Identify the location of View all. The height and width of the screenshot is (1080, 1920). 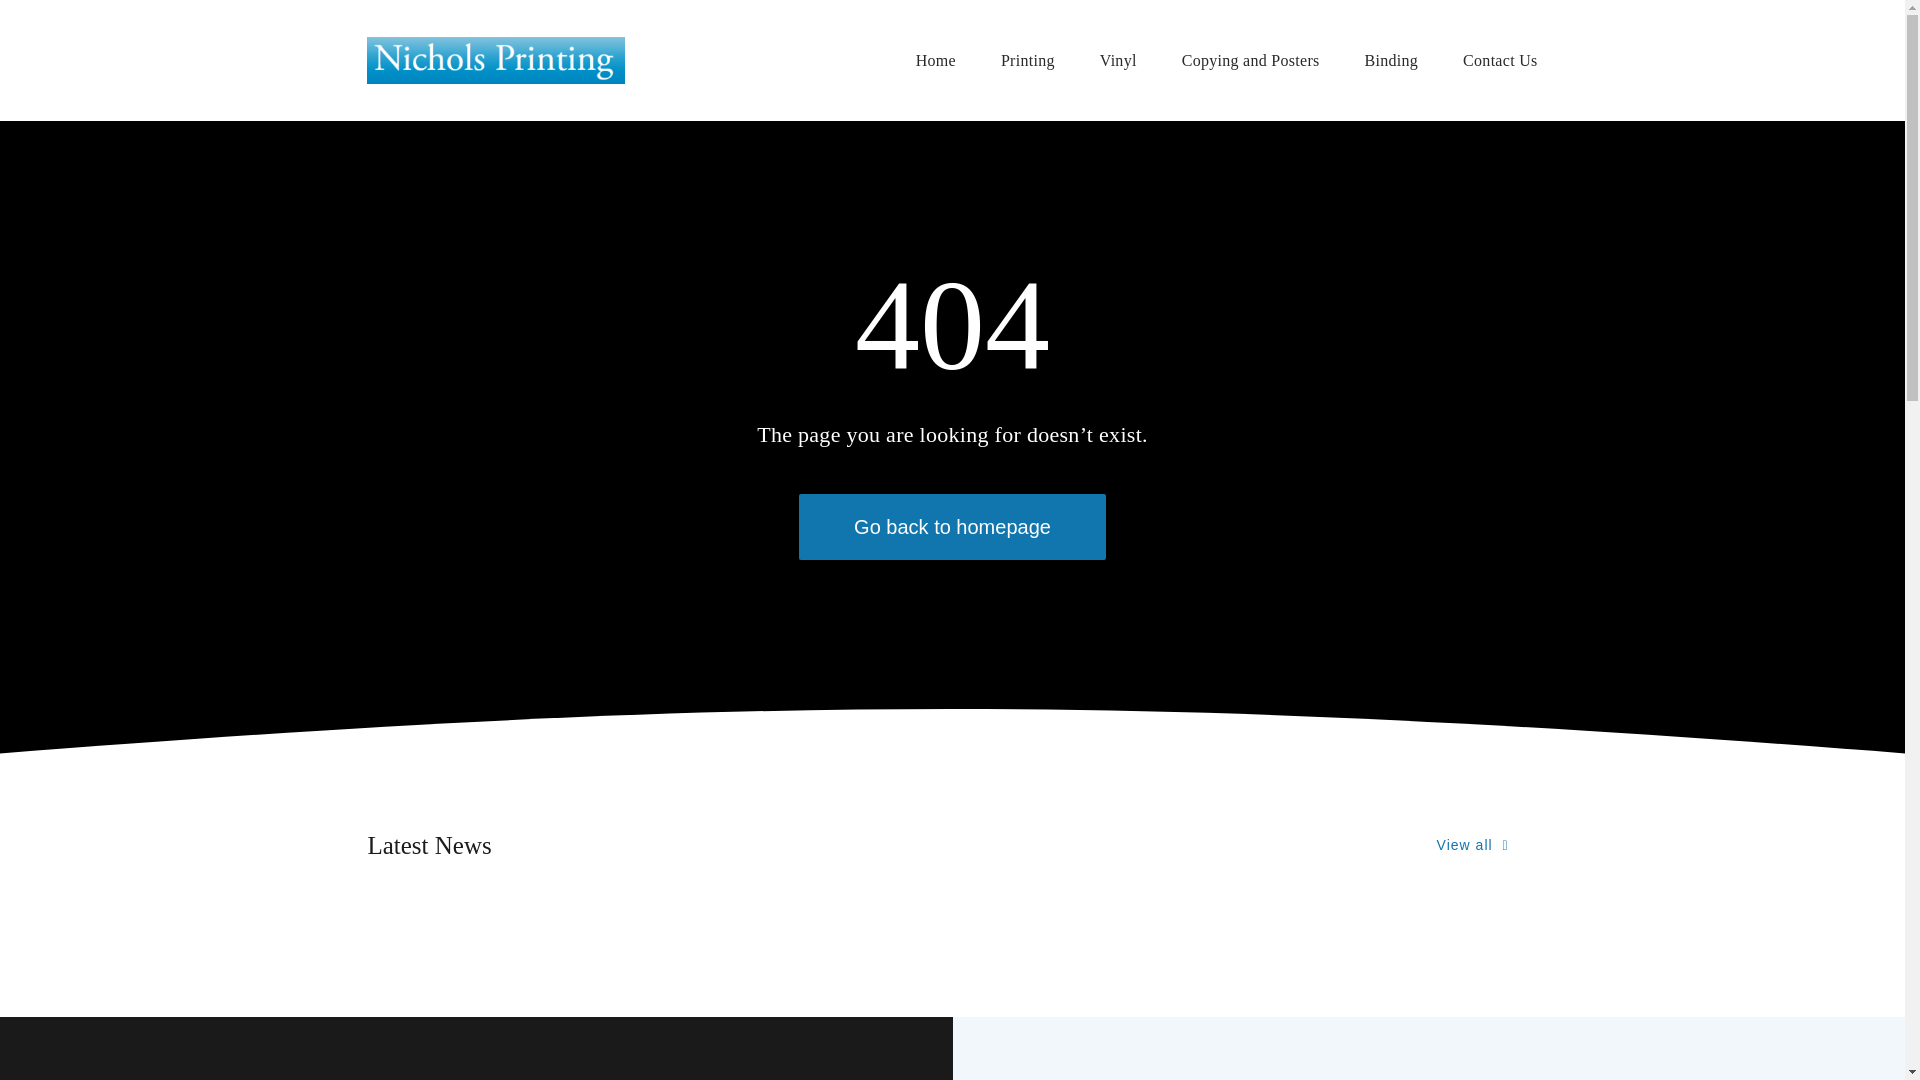
(1473, 846).